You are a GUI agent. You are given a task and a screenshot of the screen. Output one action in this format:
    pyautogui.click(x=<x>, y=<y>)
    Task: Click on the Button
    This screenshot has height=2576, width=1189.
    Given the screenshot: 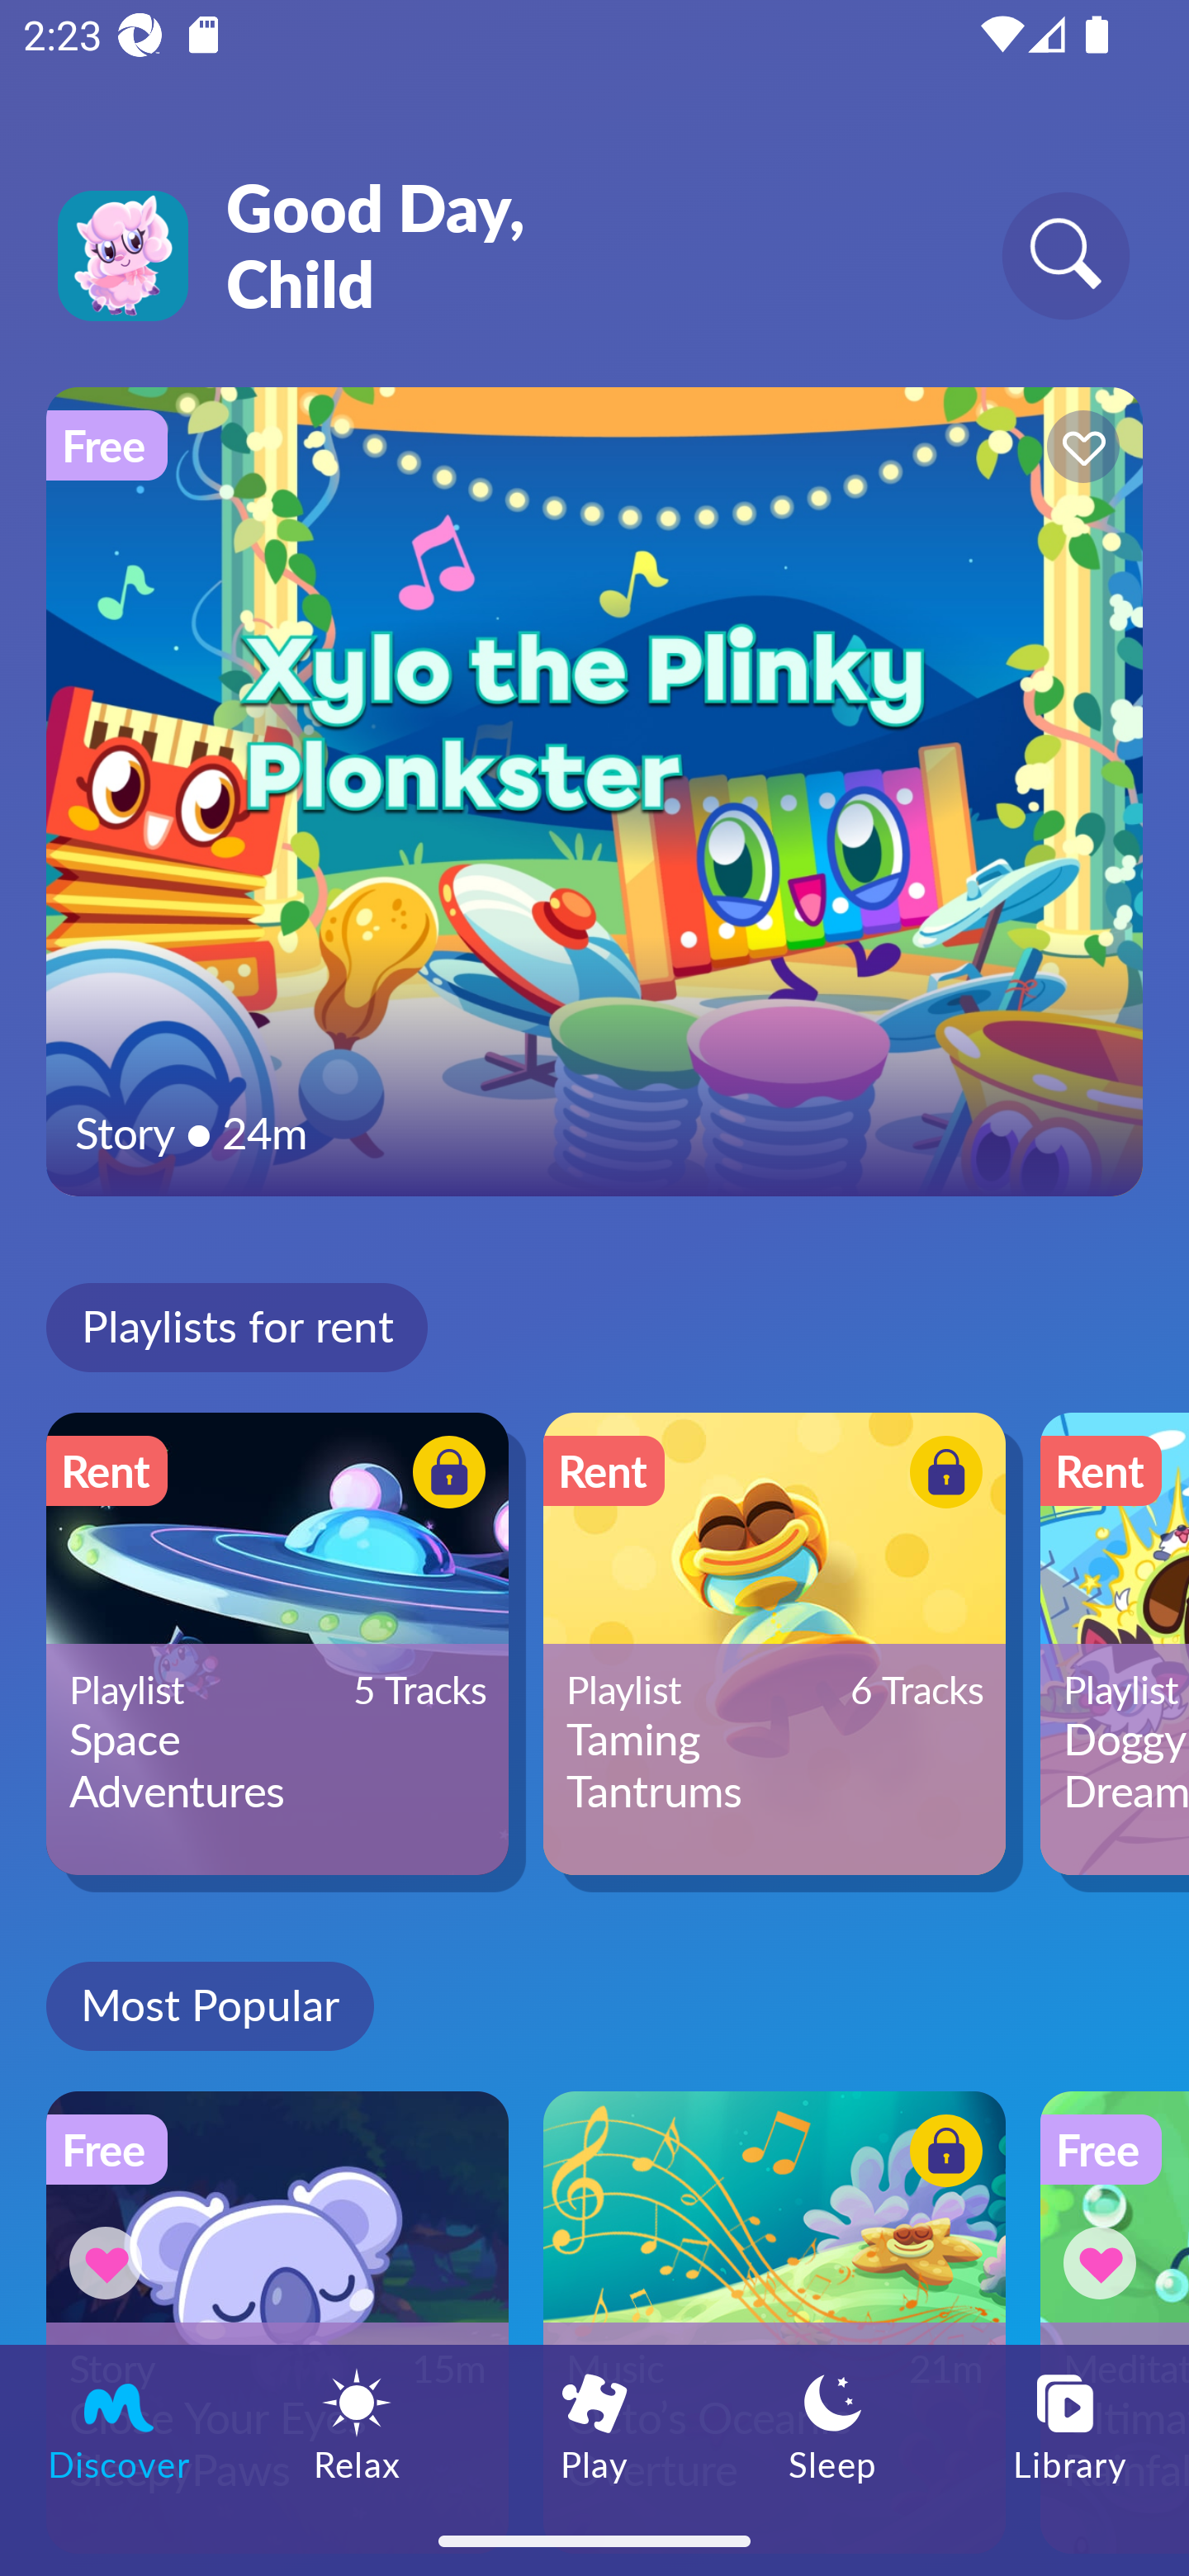 What is the action you would take?
    pyautogui.click(x=1078, y=451)
    